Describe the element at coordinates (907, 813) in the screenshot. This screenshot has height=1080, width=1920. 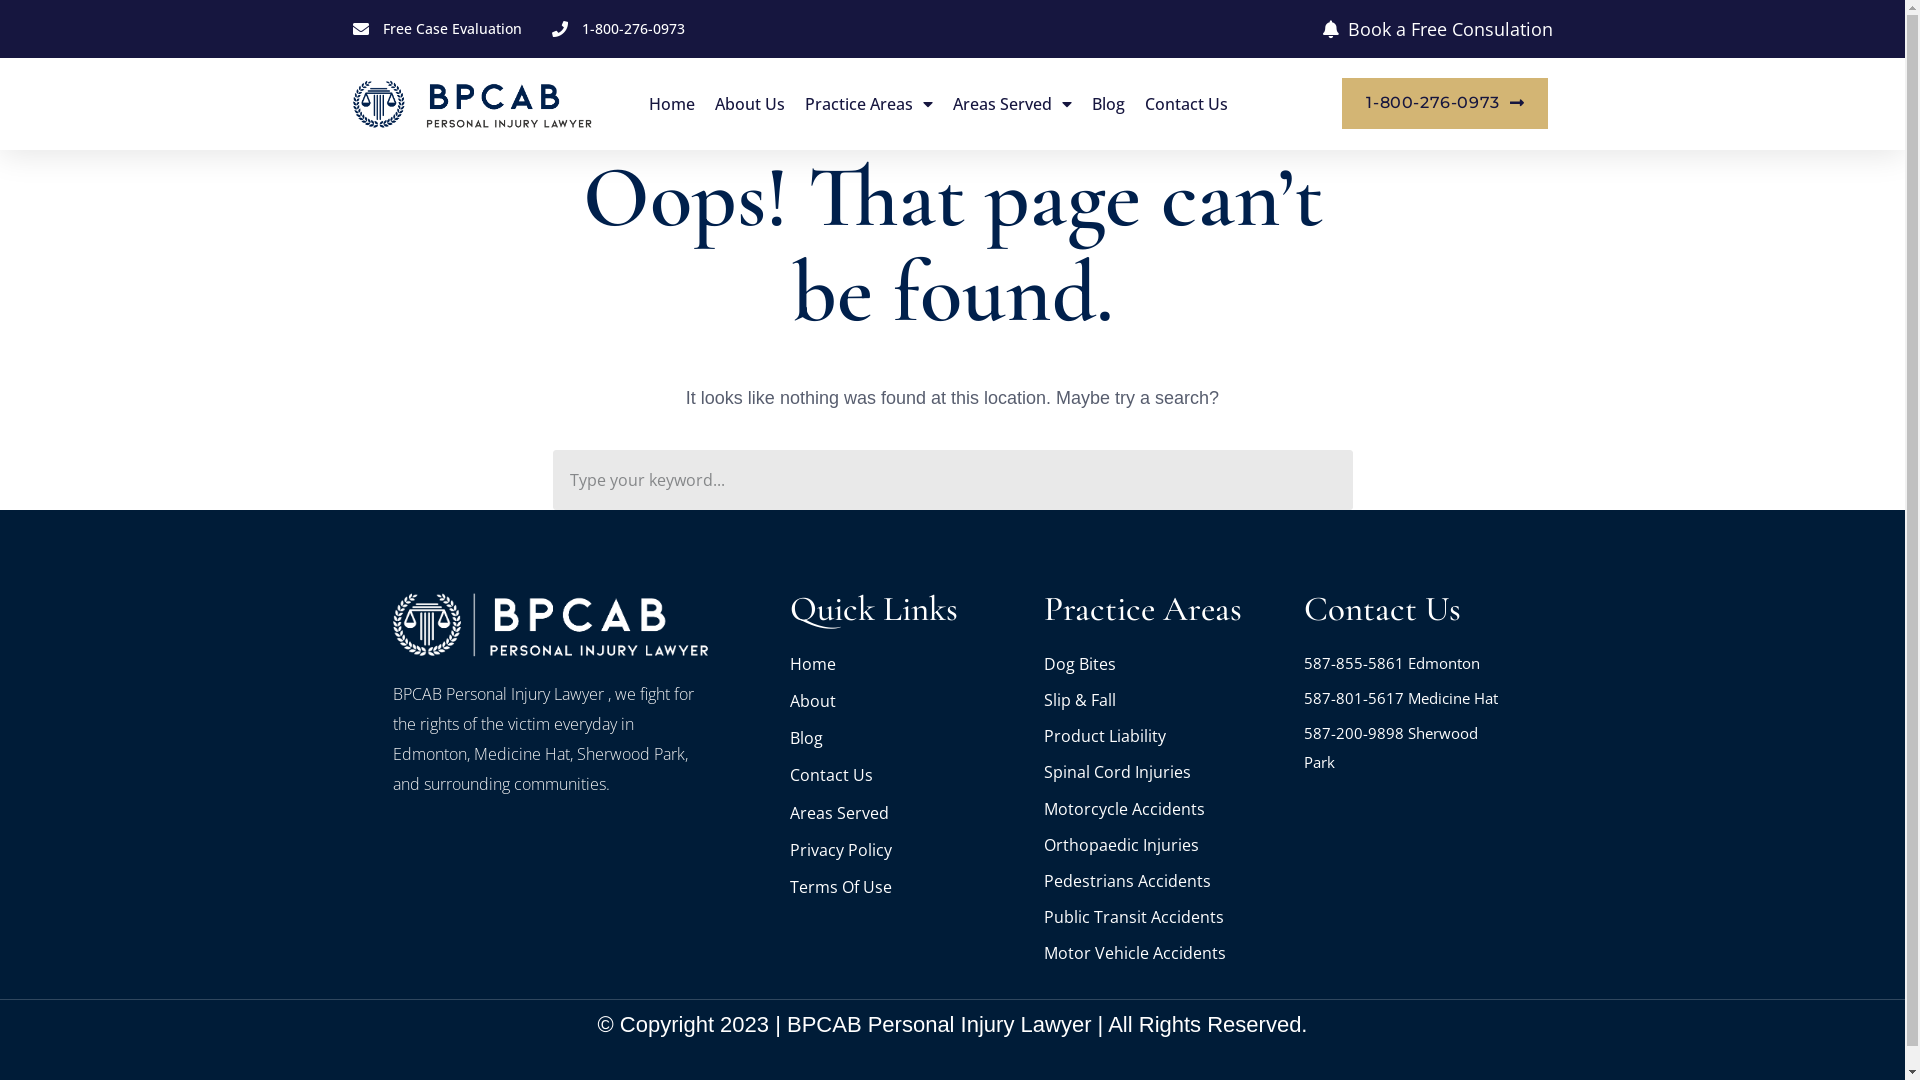
I see `Areas Served` at that location.